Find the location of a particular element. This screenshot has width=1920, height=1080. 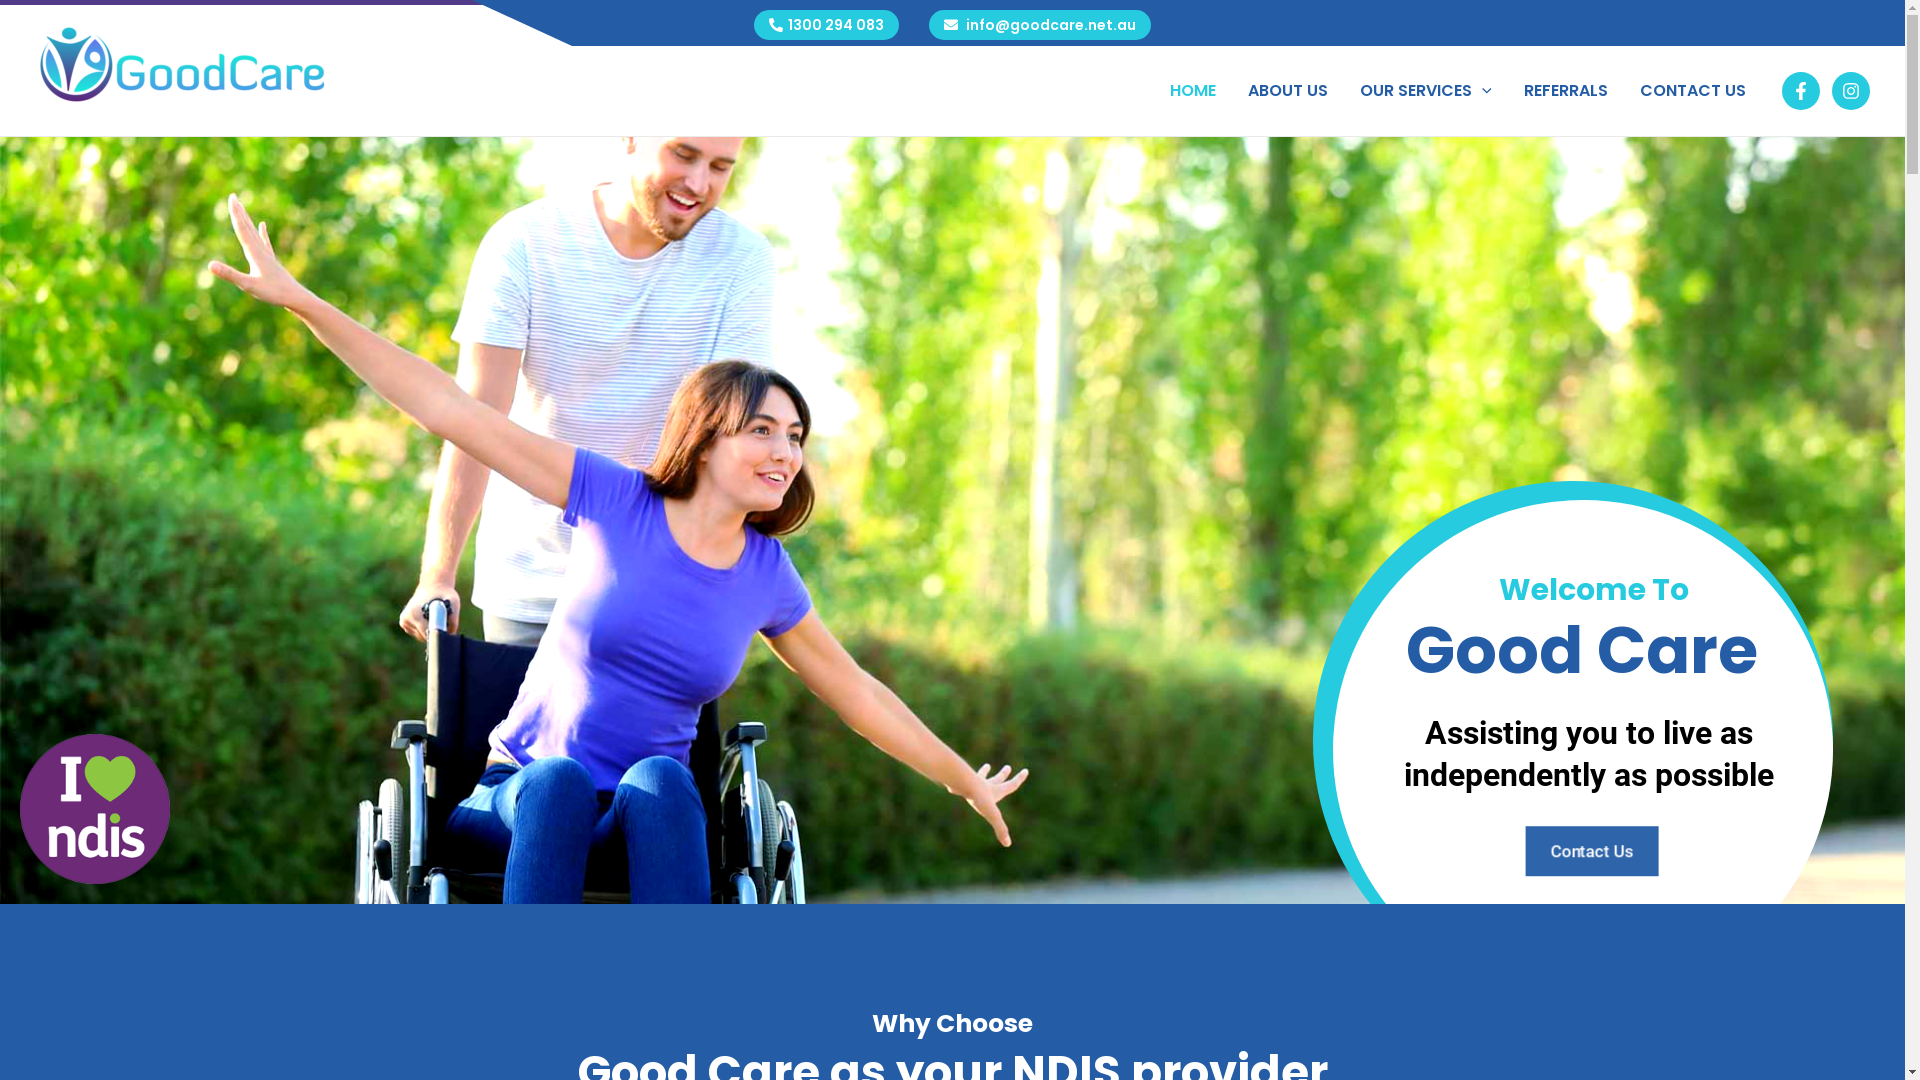

ABOUT US is located at coordinates (1288, 91).